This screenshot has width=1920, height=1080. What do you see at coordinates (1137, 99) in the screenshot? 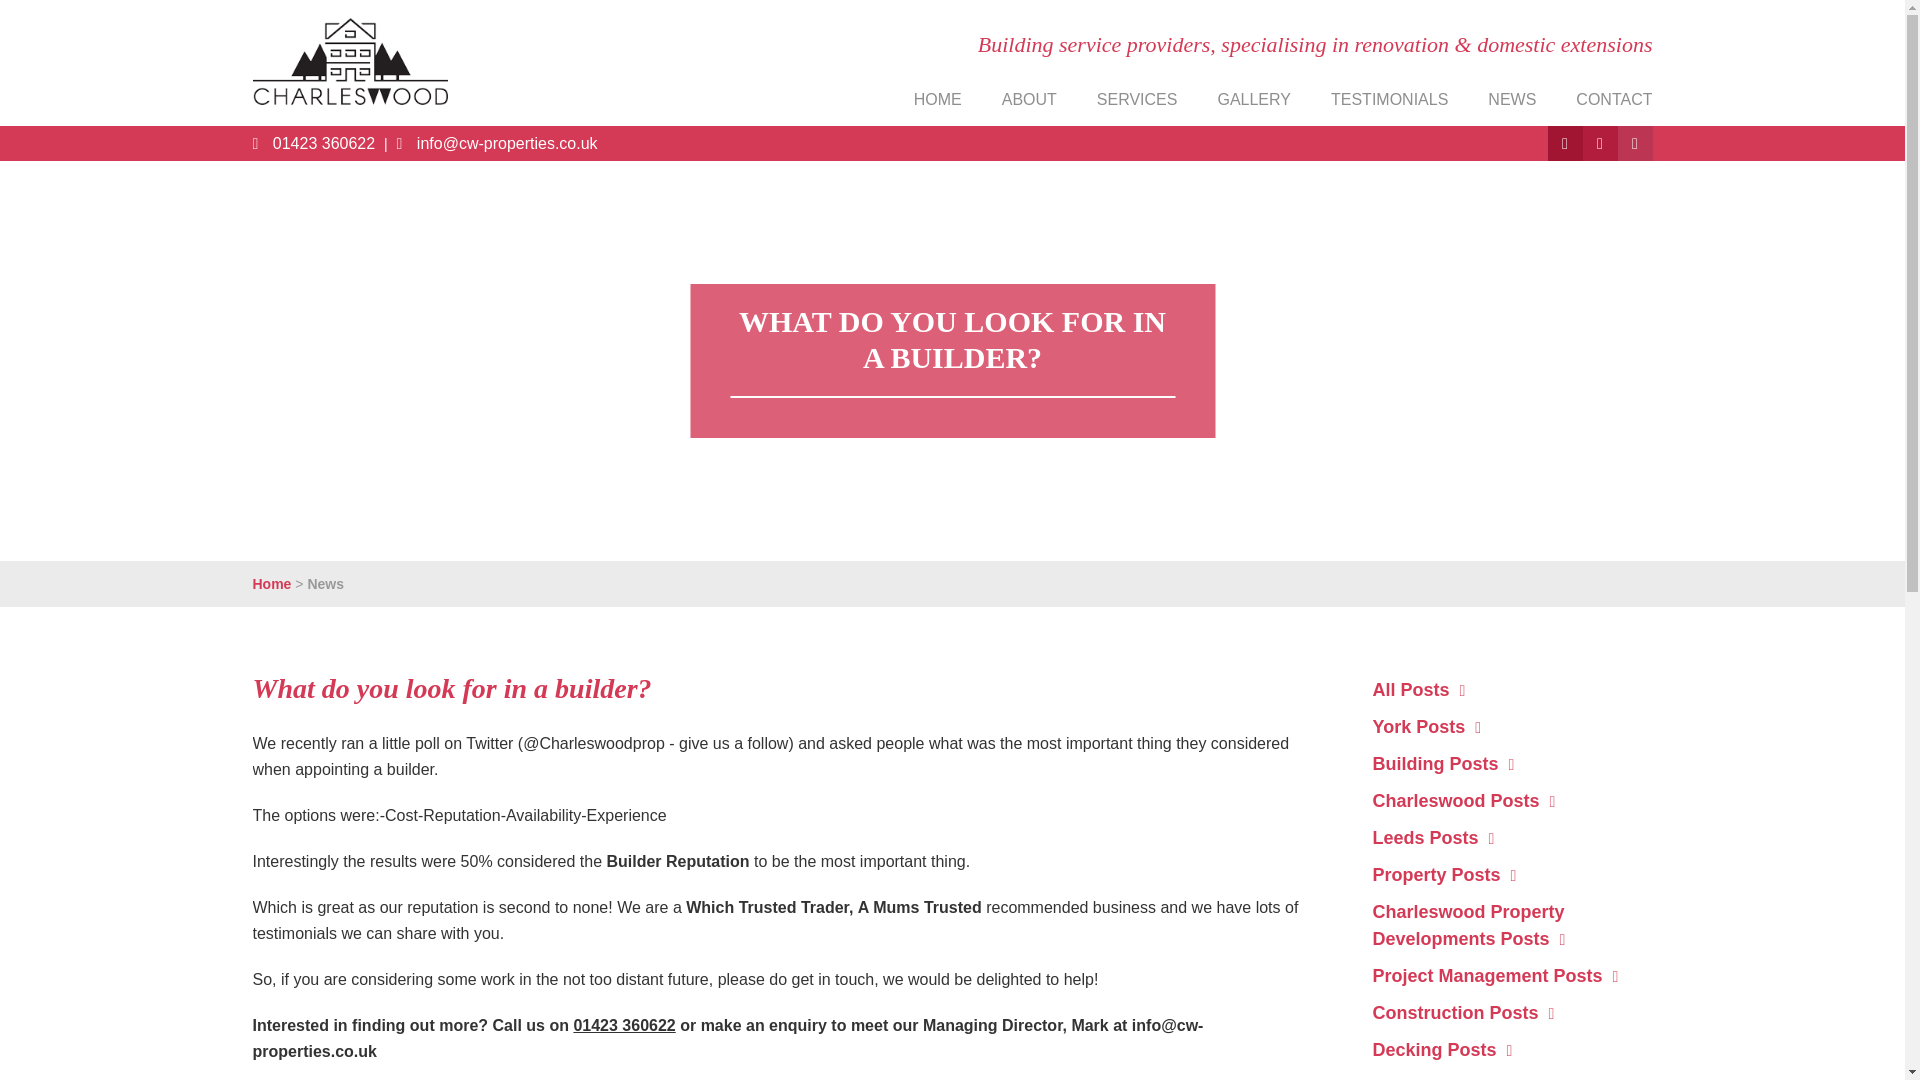
I see `Services` at bounding box center [1137, 99].